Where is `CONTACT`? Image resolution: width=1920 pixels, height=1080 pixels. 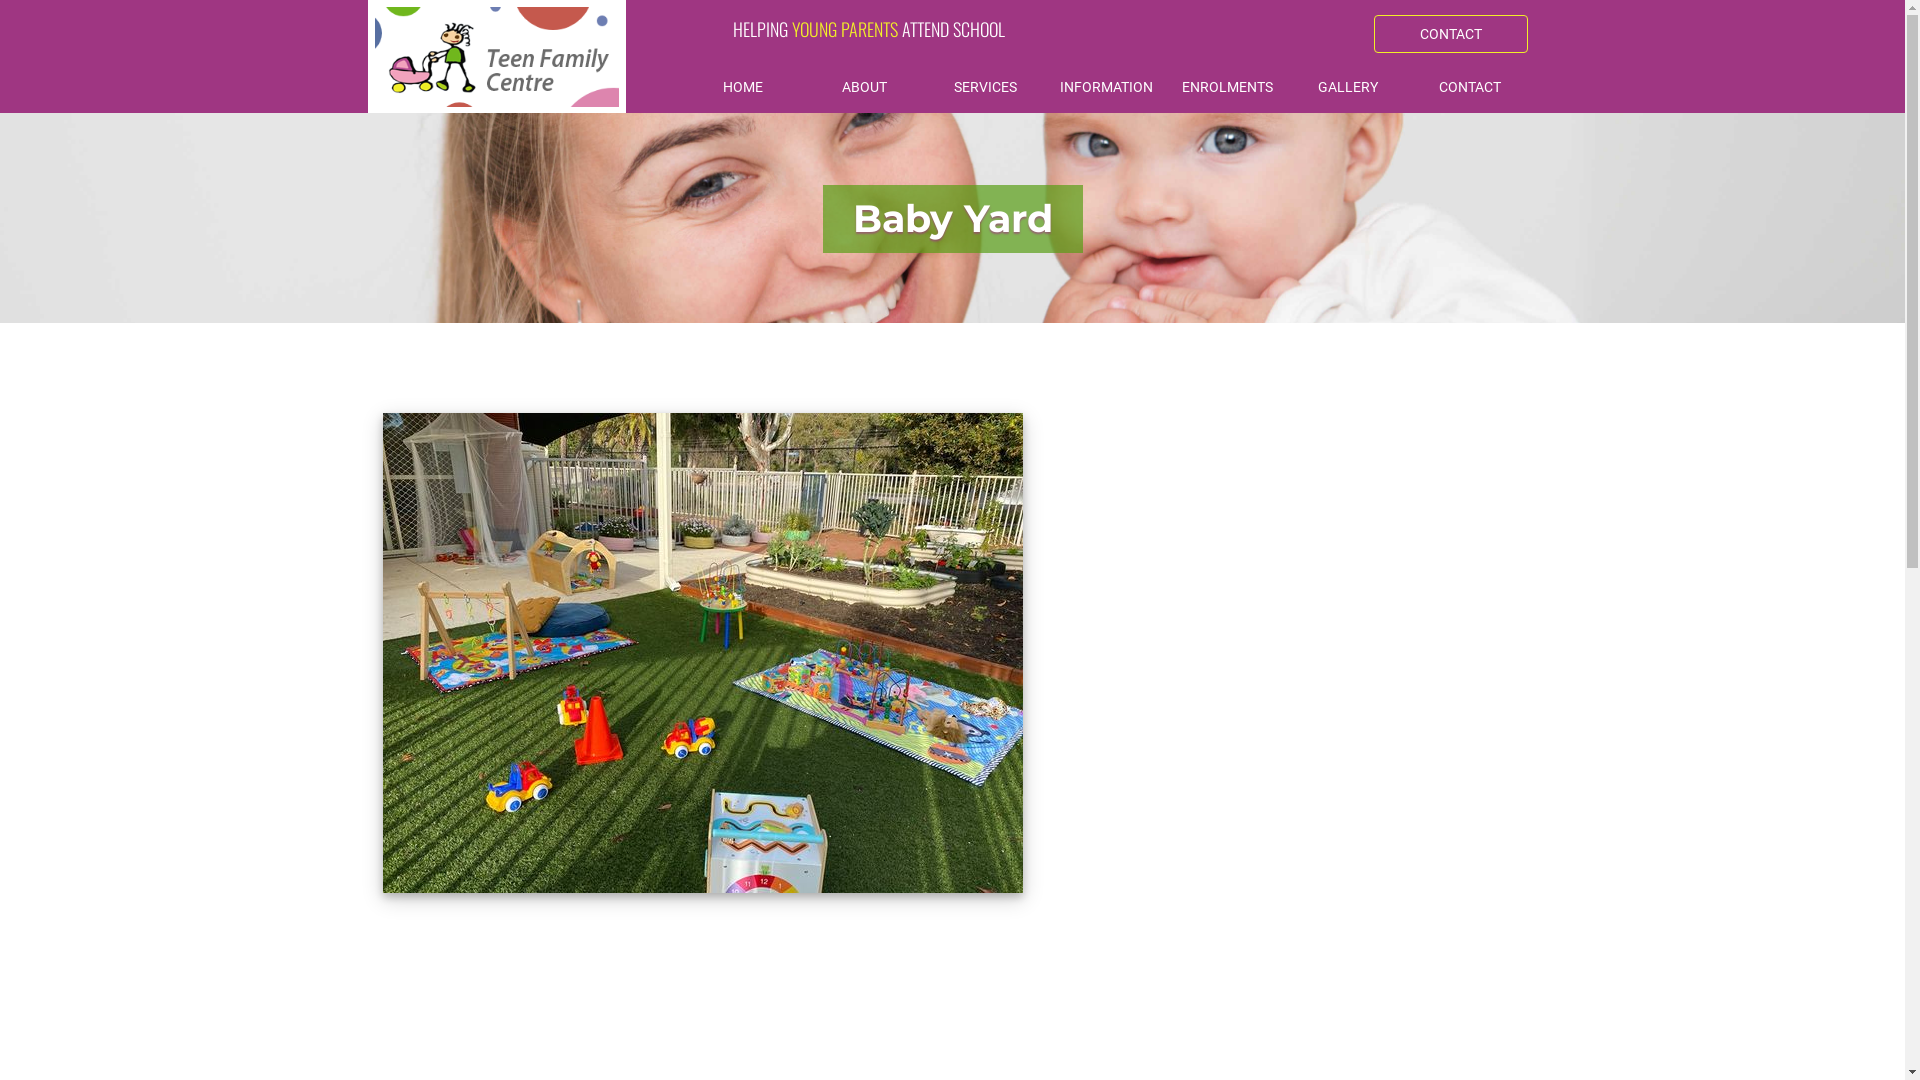 CONTACT is located at coordinates (1451, 34).